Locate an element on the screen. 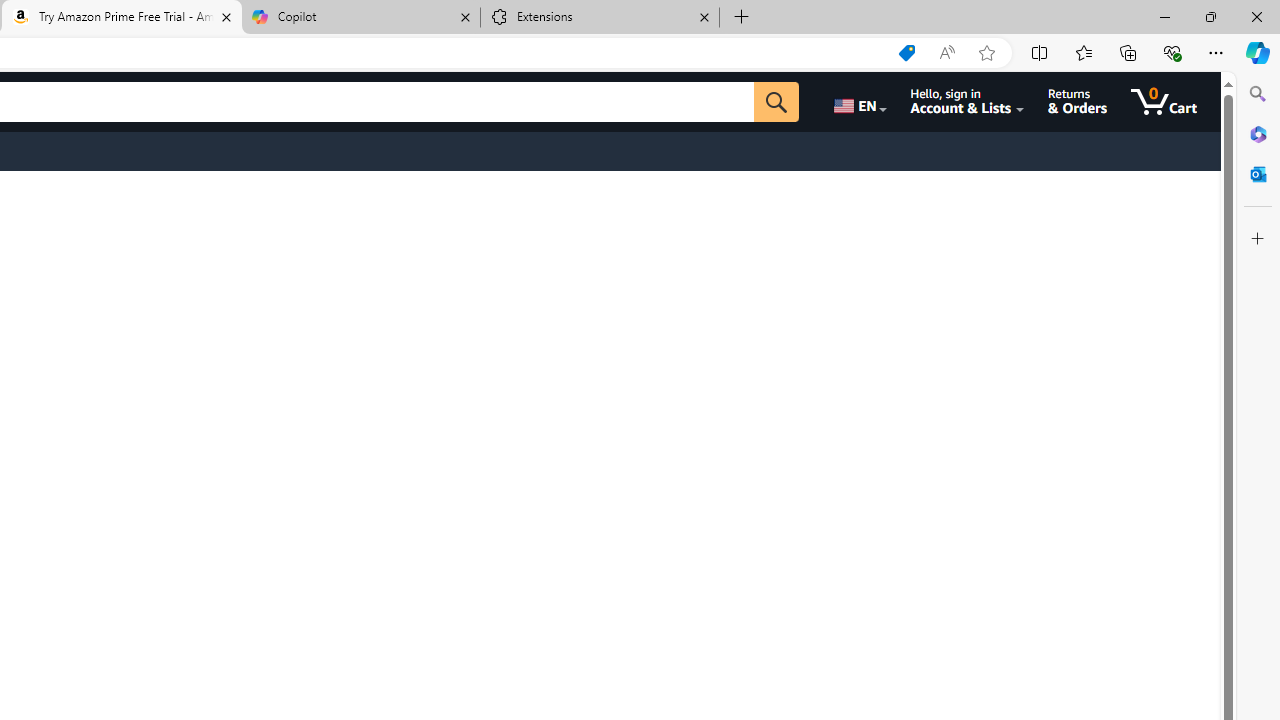  Favorites is located at coordinates (1083, 52).